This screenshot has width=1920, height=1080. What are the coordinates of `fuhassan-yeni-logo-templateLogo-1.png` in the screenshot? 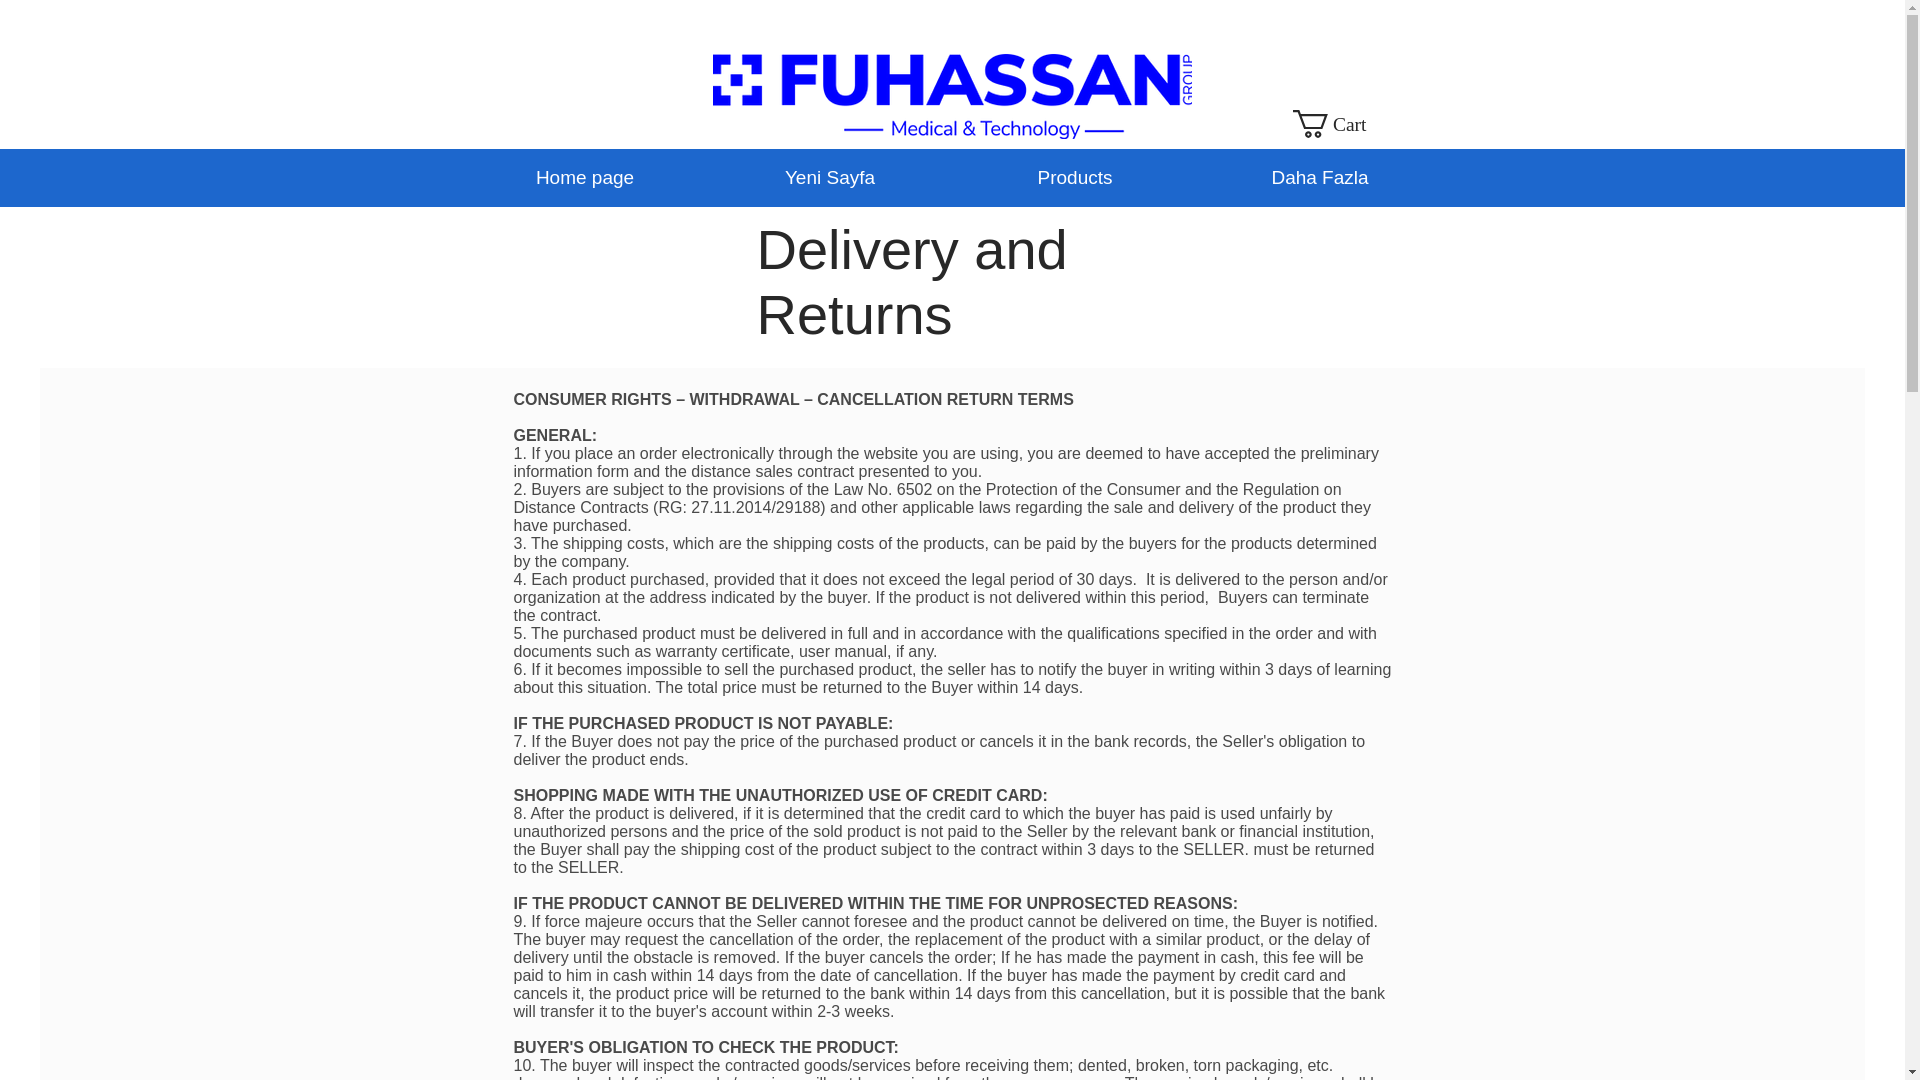 It's located at (951, 96).